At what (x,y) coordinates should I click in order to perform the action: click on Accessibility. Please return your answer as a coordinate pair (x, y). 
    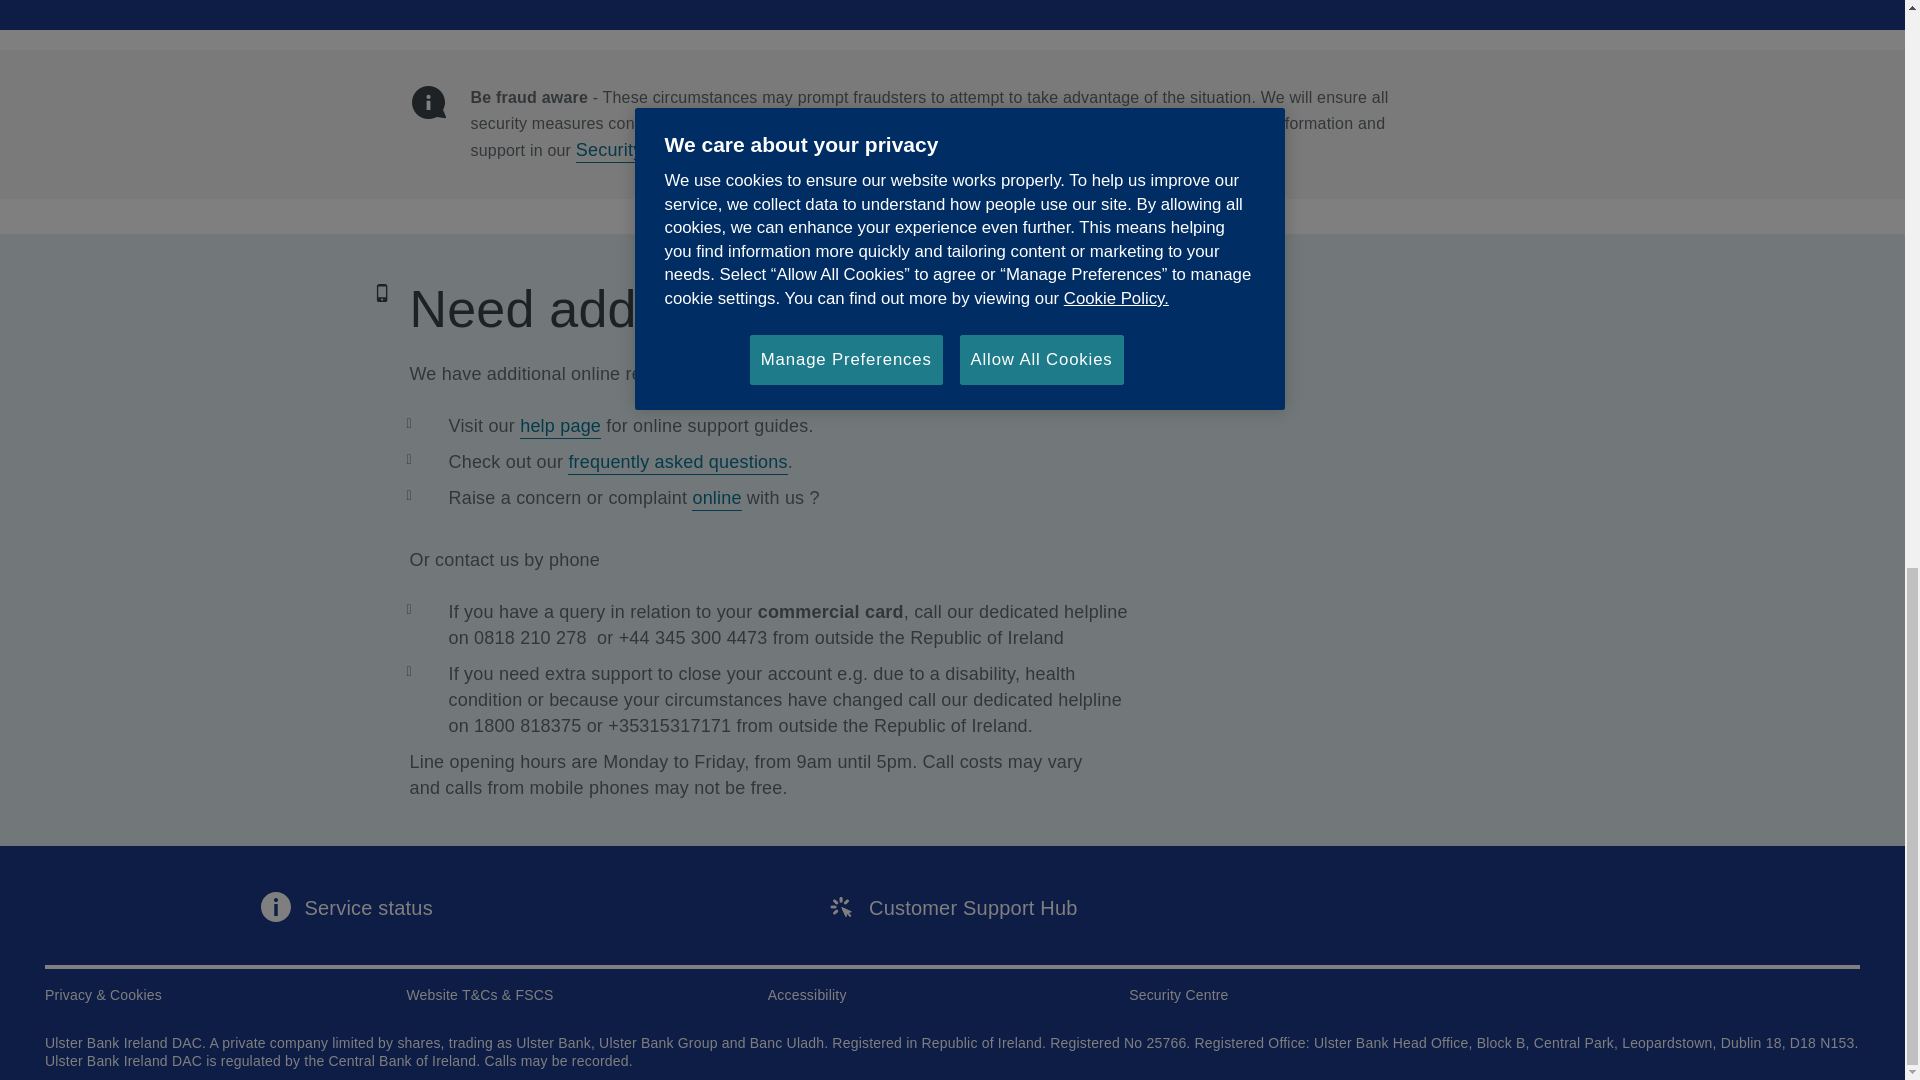
    Looking at the image, I should click on (807, 994).